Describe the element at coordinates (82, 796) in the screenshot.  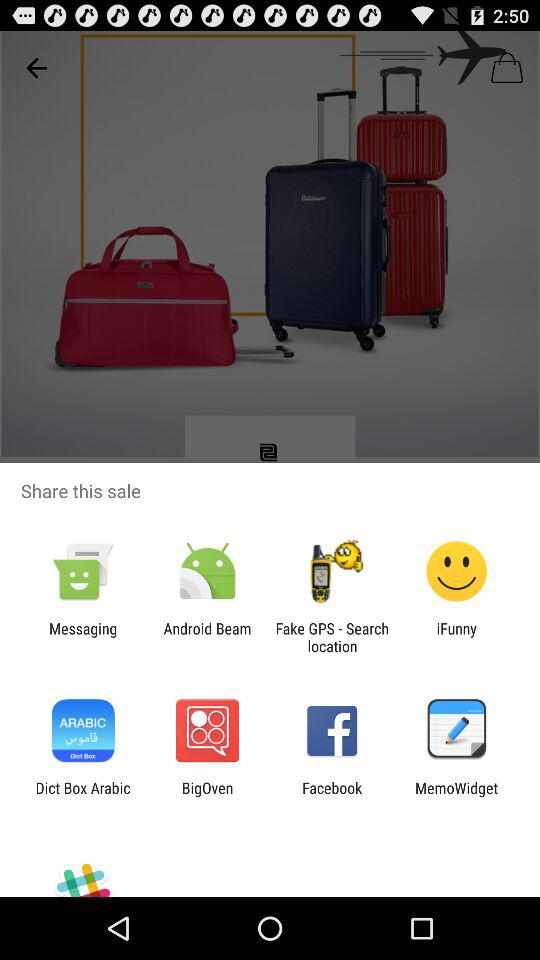
I see `press the dict box arabic item` at that location.